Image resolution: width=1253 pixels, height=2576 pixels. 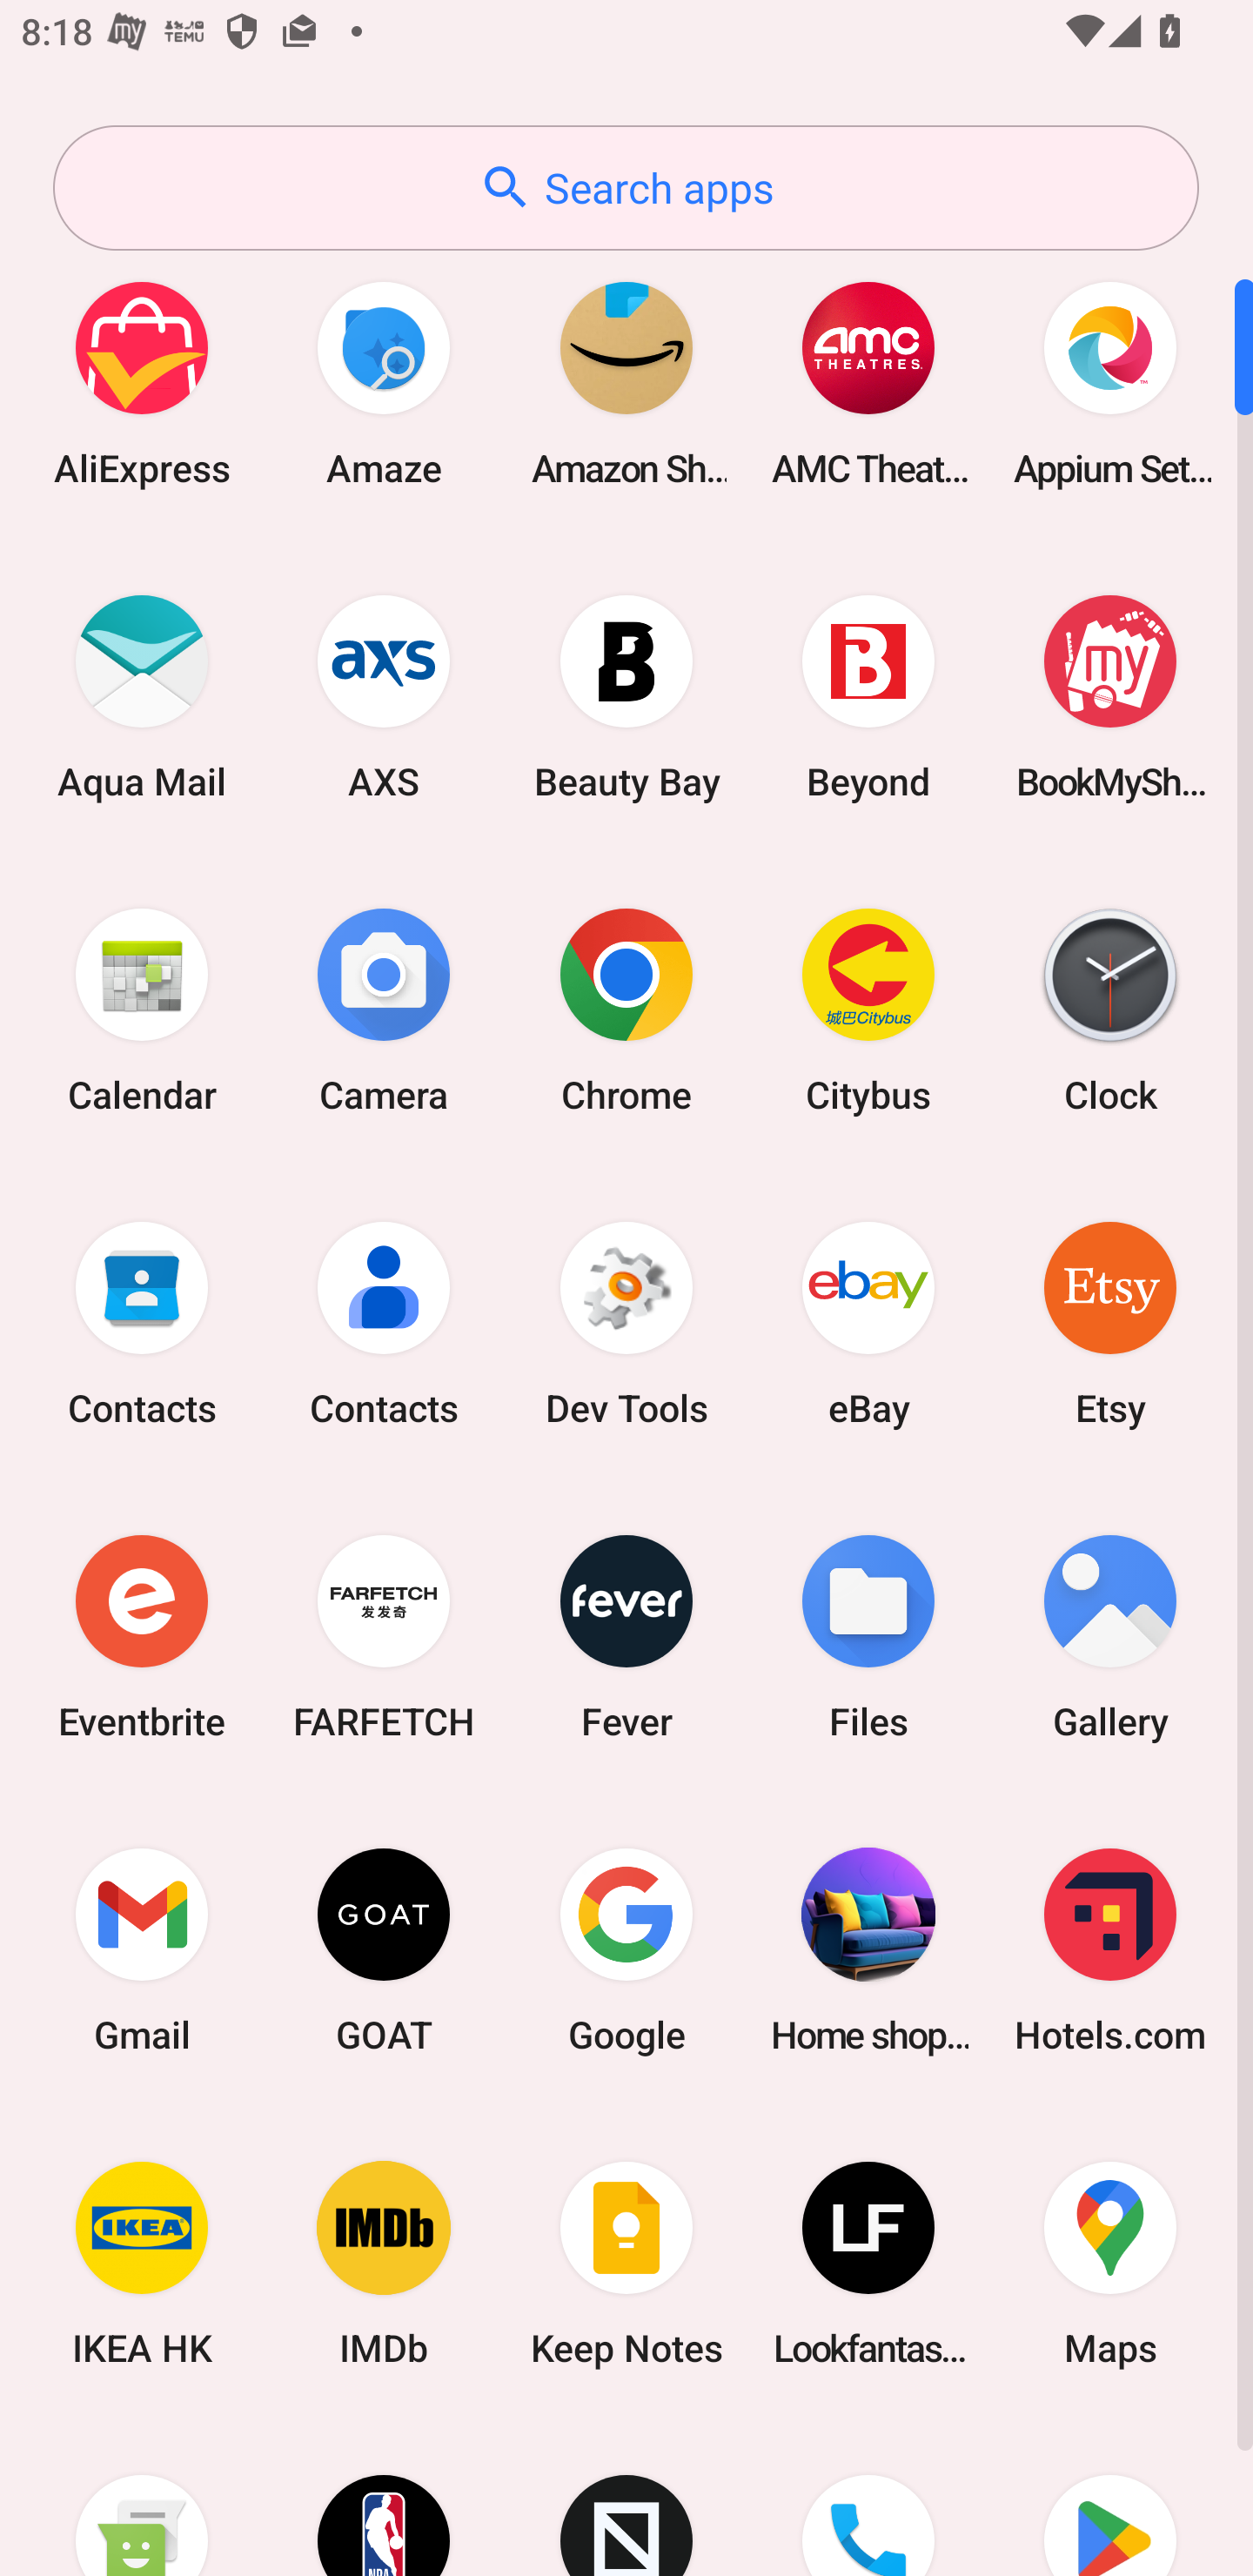 I want to click on AMC Theatres, so click(x=868, y=383).